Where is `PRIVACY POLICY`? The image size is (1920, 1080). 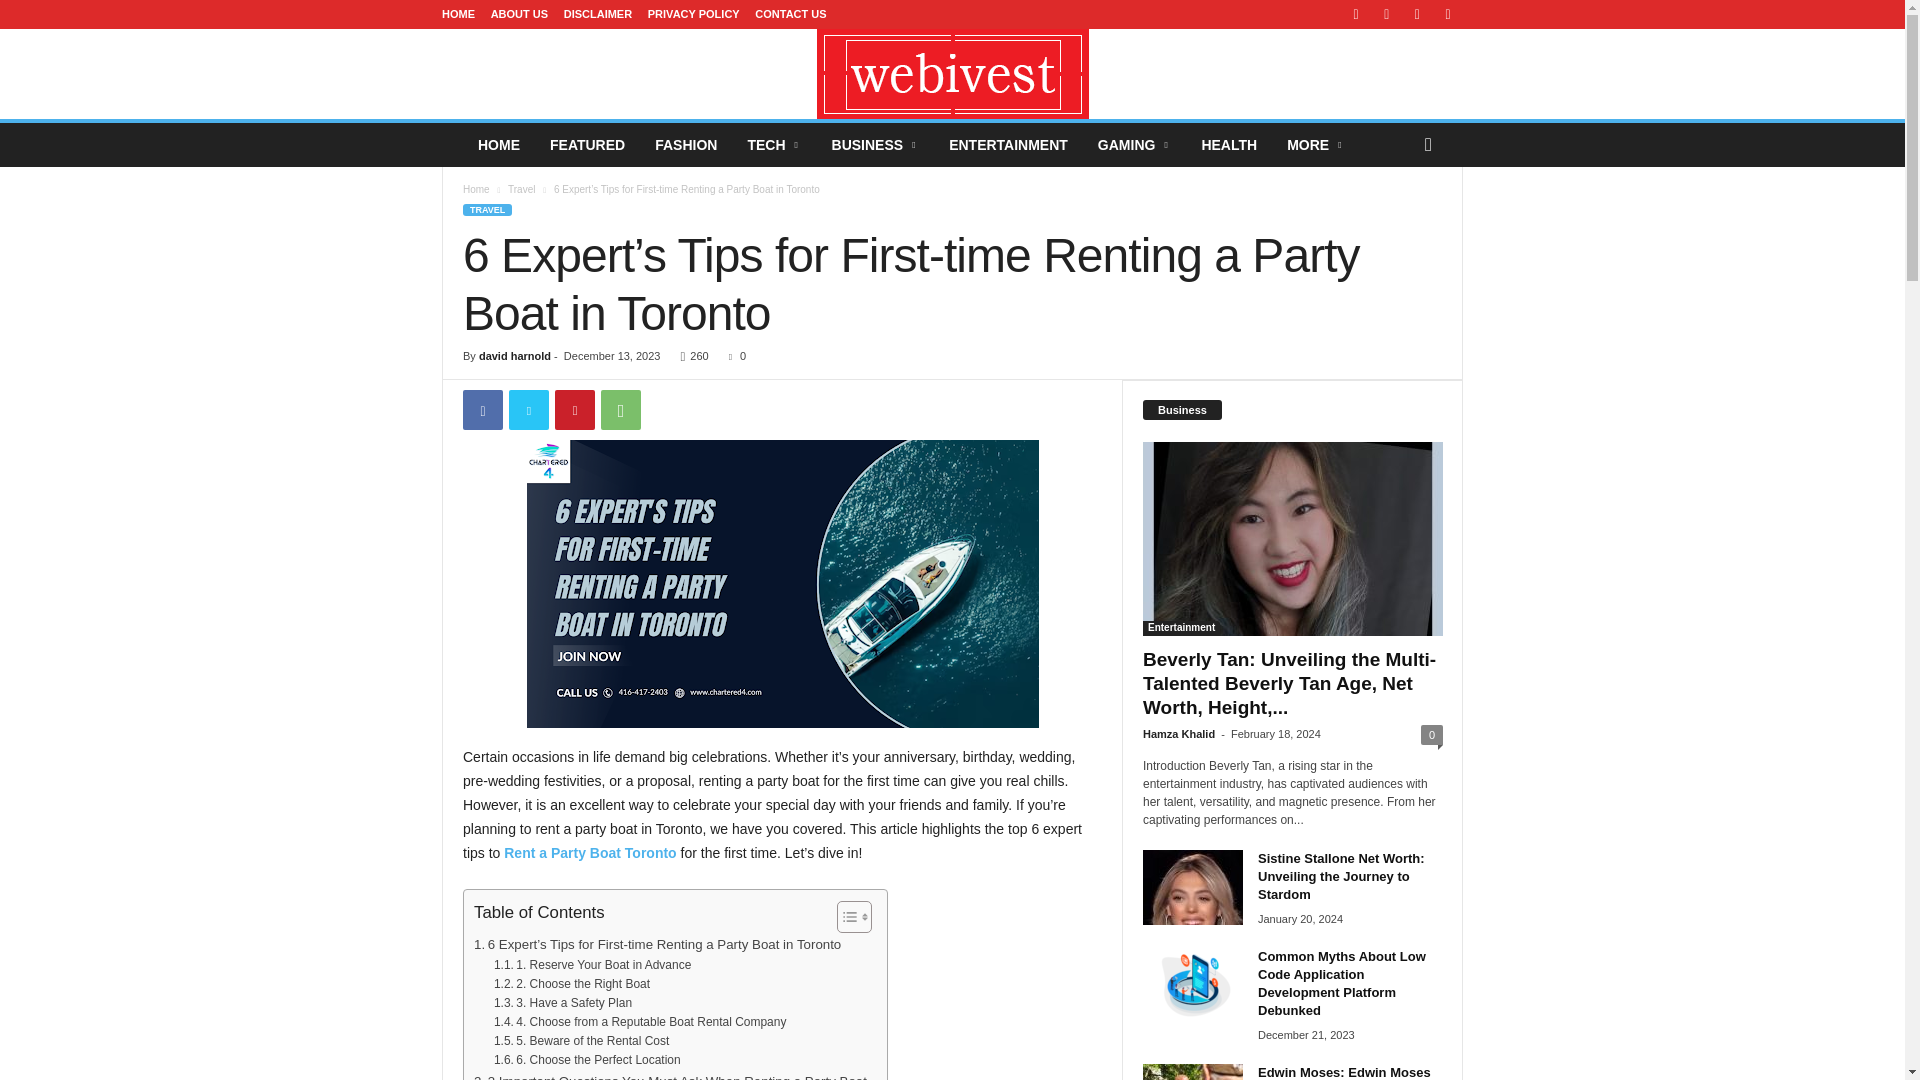
PRIVACY POLICY is located at coordinates (694, 14).